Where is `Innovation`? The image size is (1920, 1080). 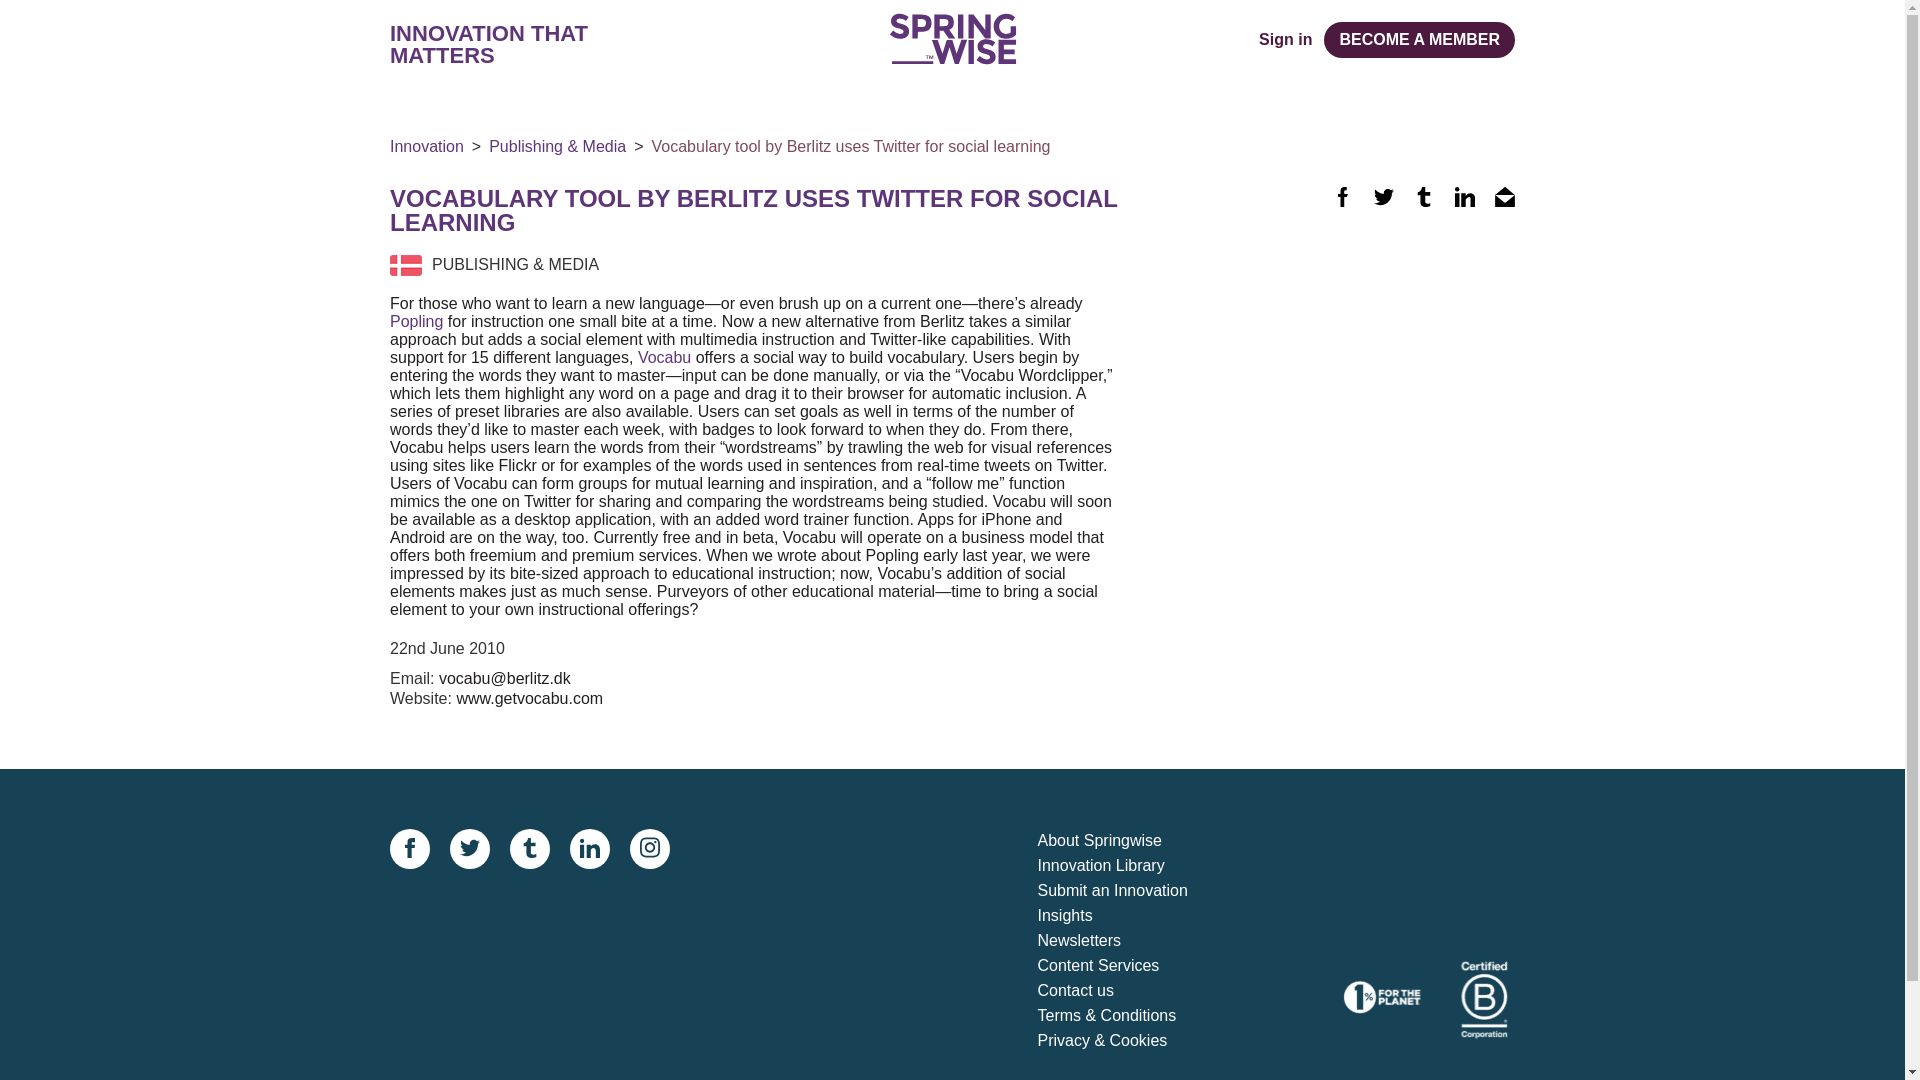
Innovation is located at coordinates (426, 146).